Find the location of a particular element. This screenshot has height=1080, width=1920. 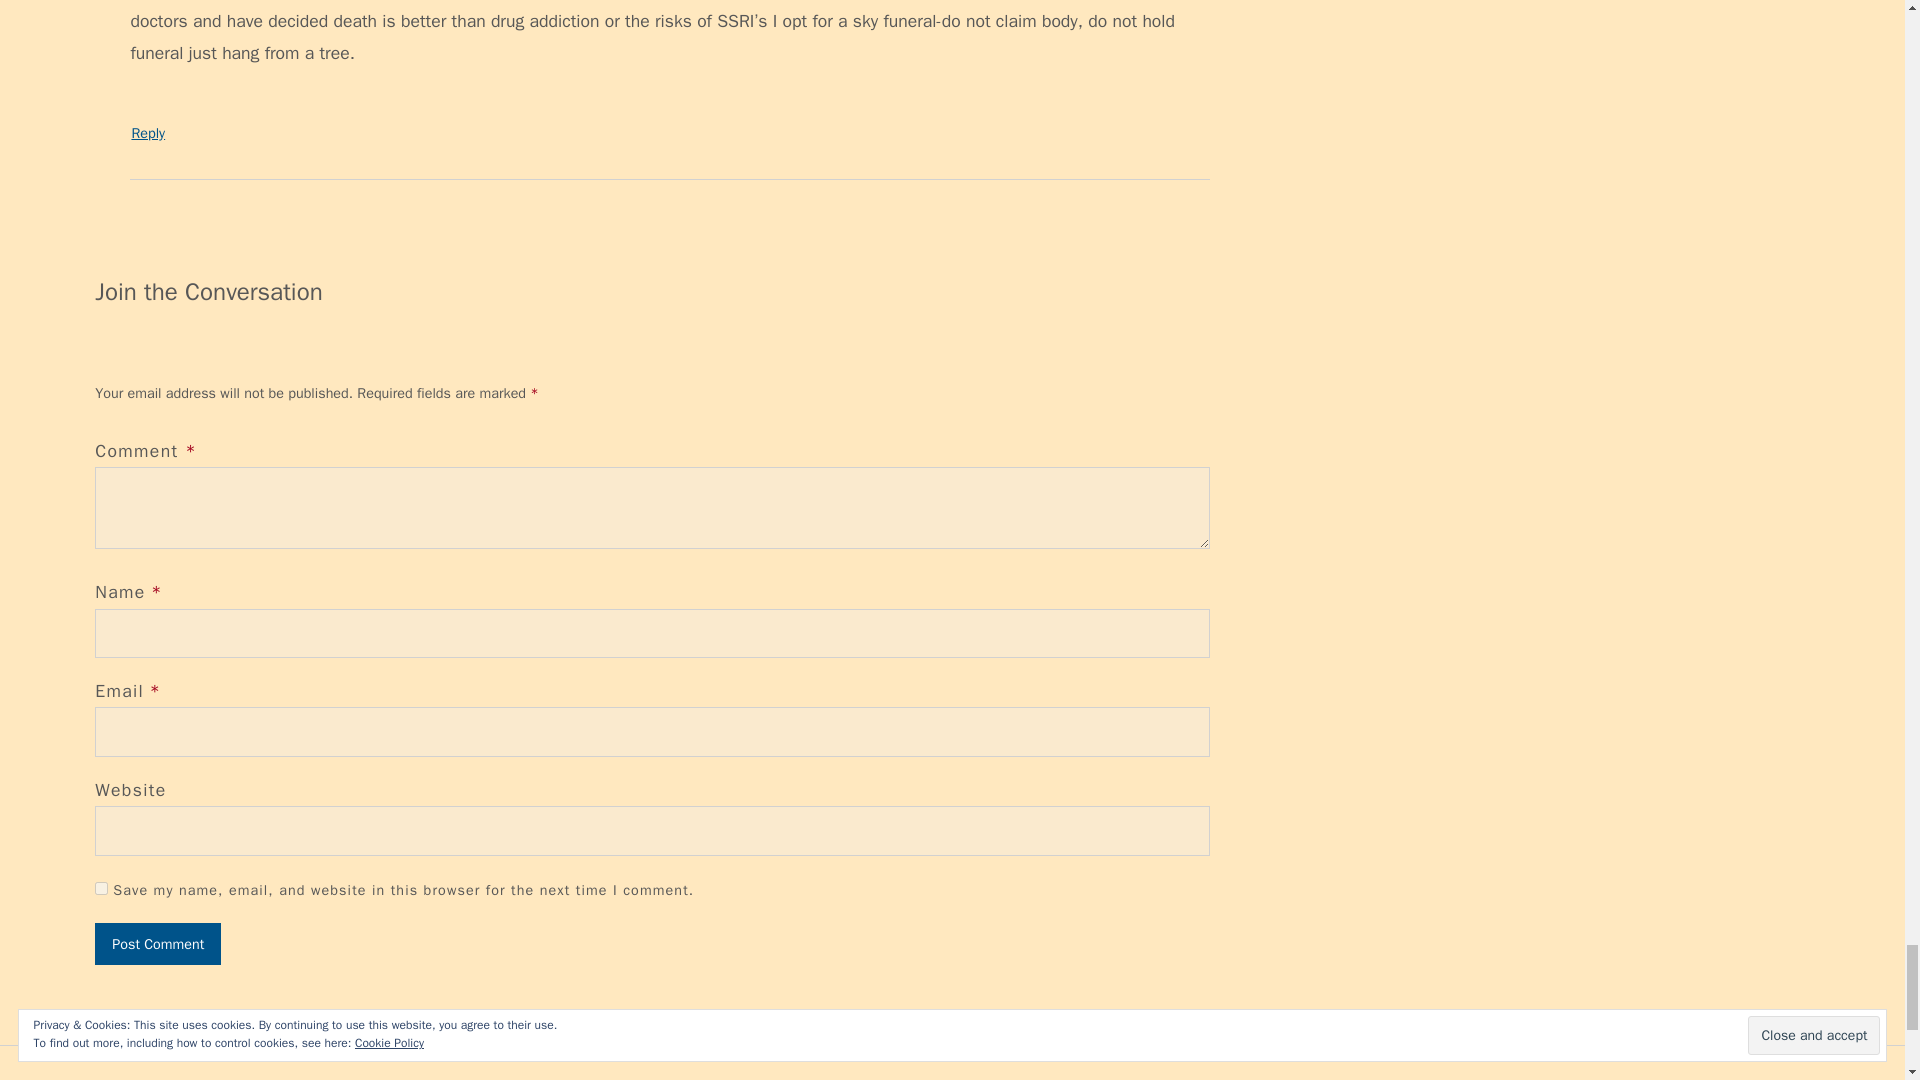

Post Comment is located at coordinates (157, 944).